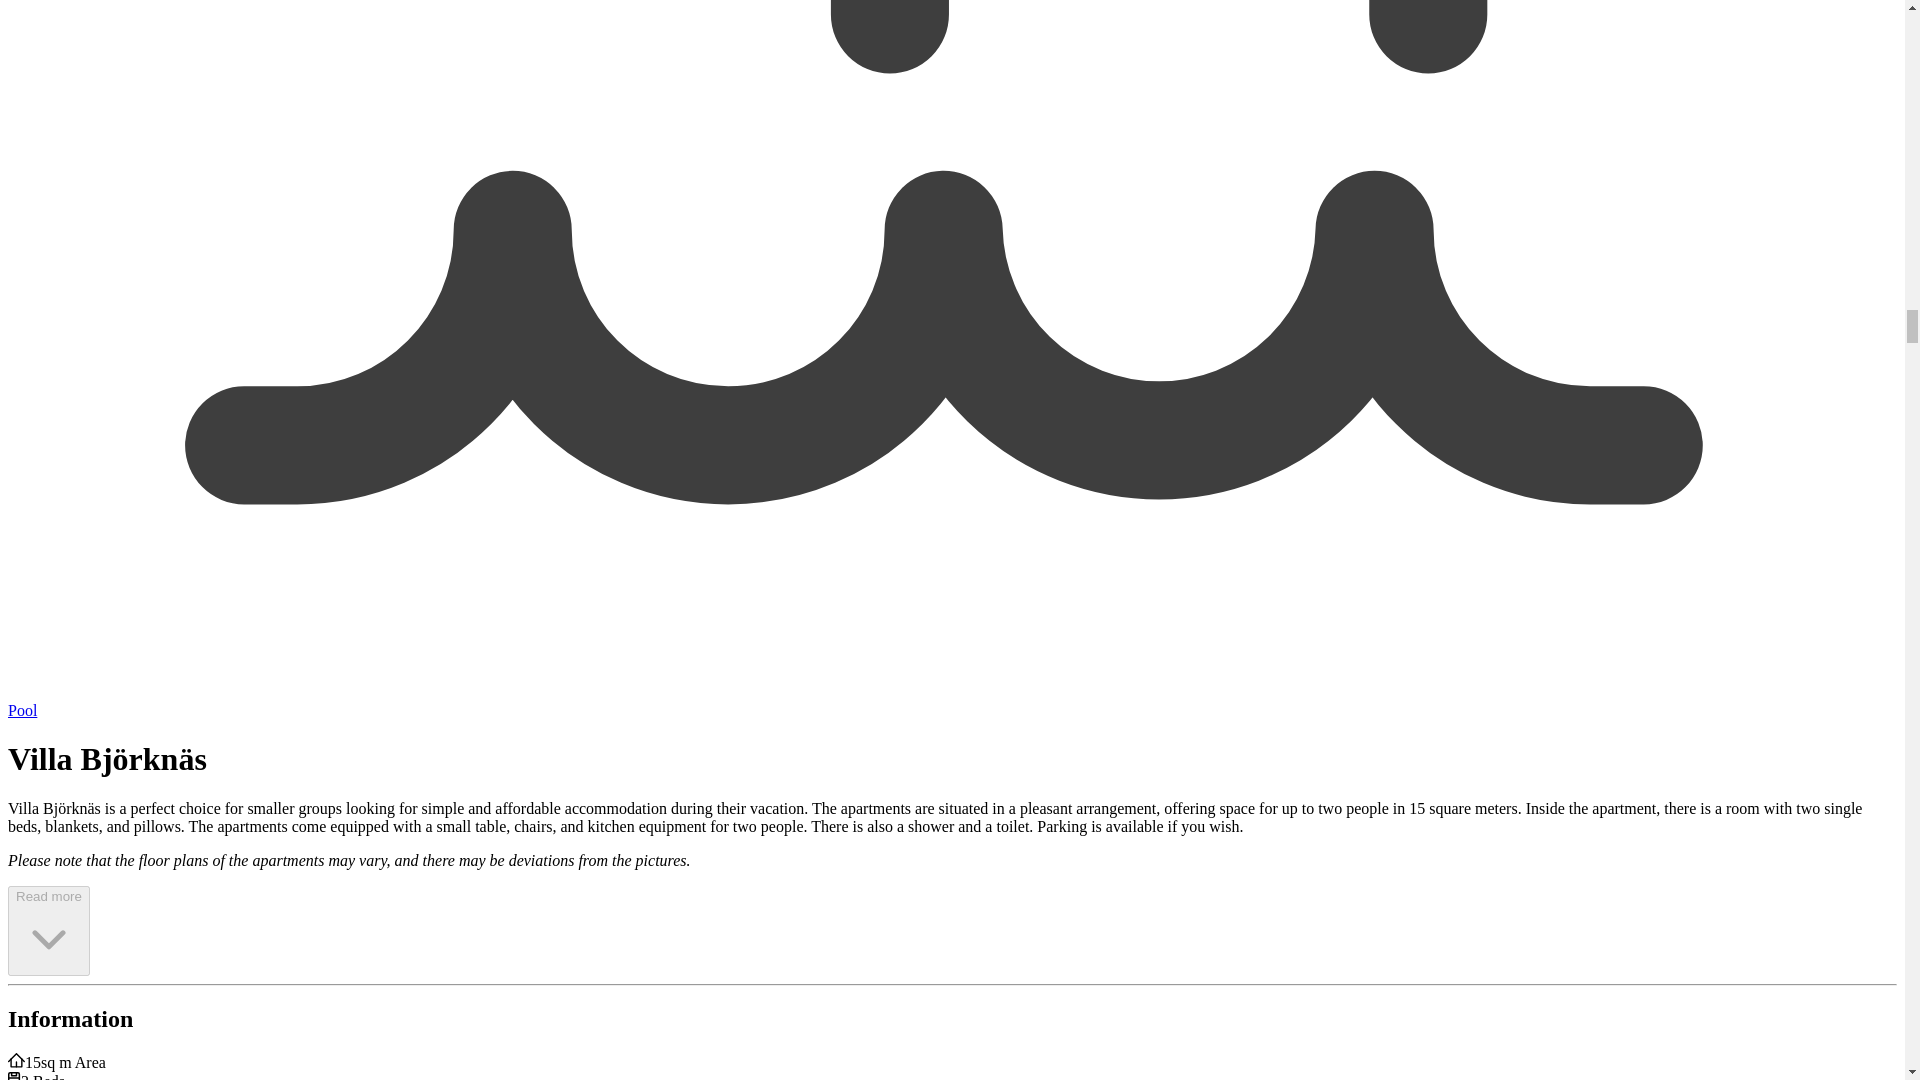  Describe the element at coordinates (48, 930) in the screenshot. I see `Read more` at that location.